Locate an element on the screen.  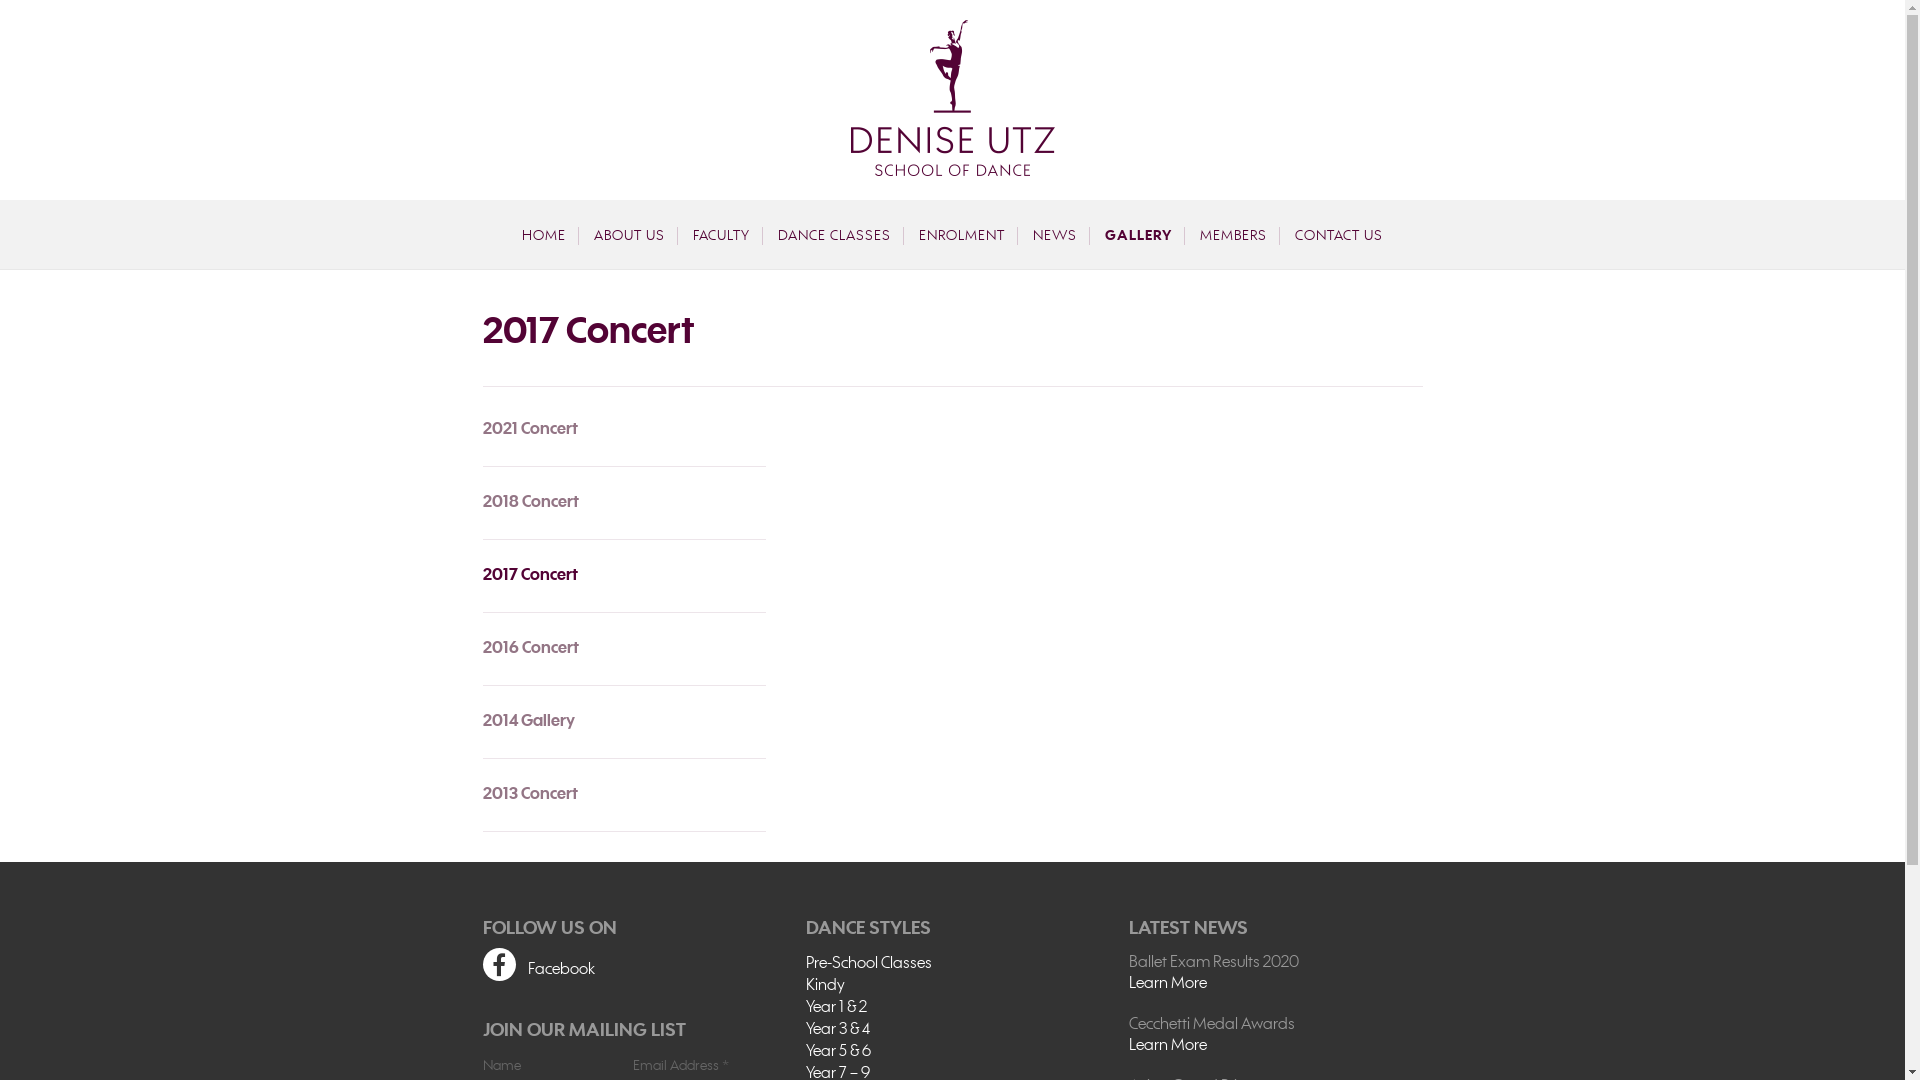
2014 Gallery is located at coordinates (624, 722).